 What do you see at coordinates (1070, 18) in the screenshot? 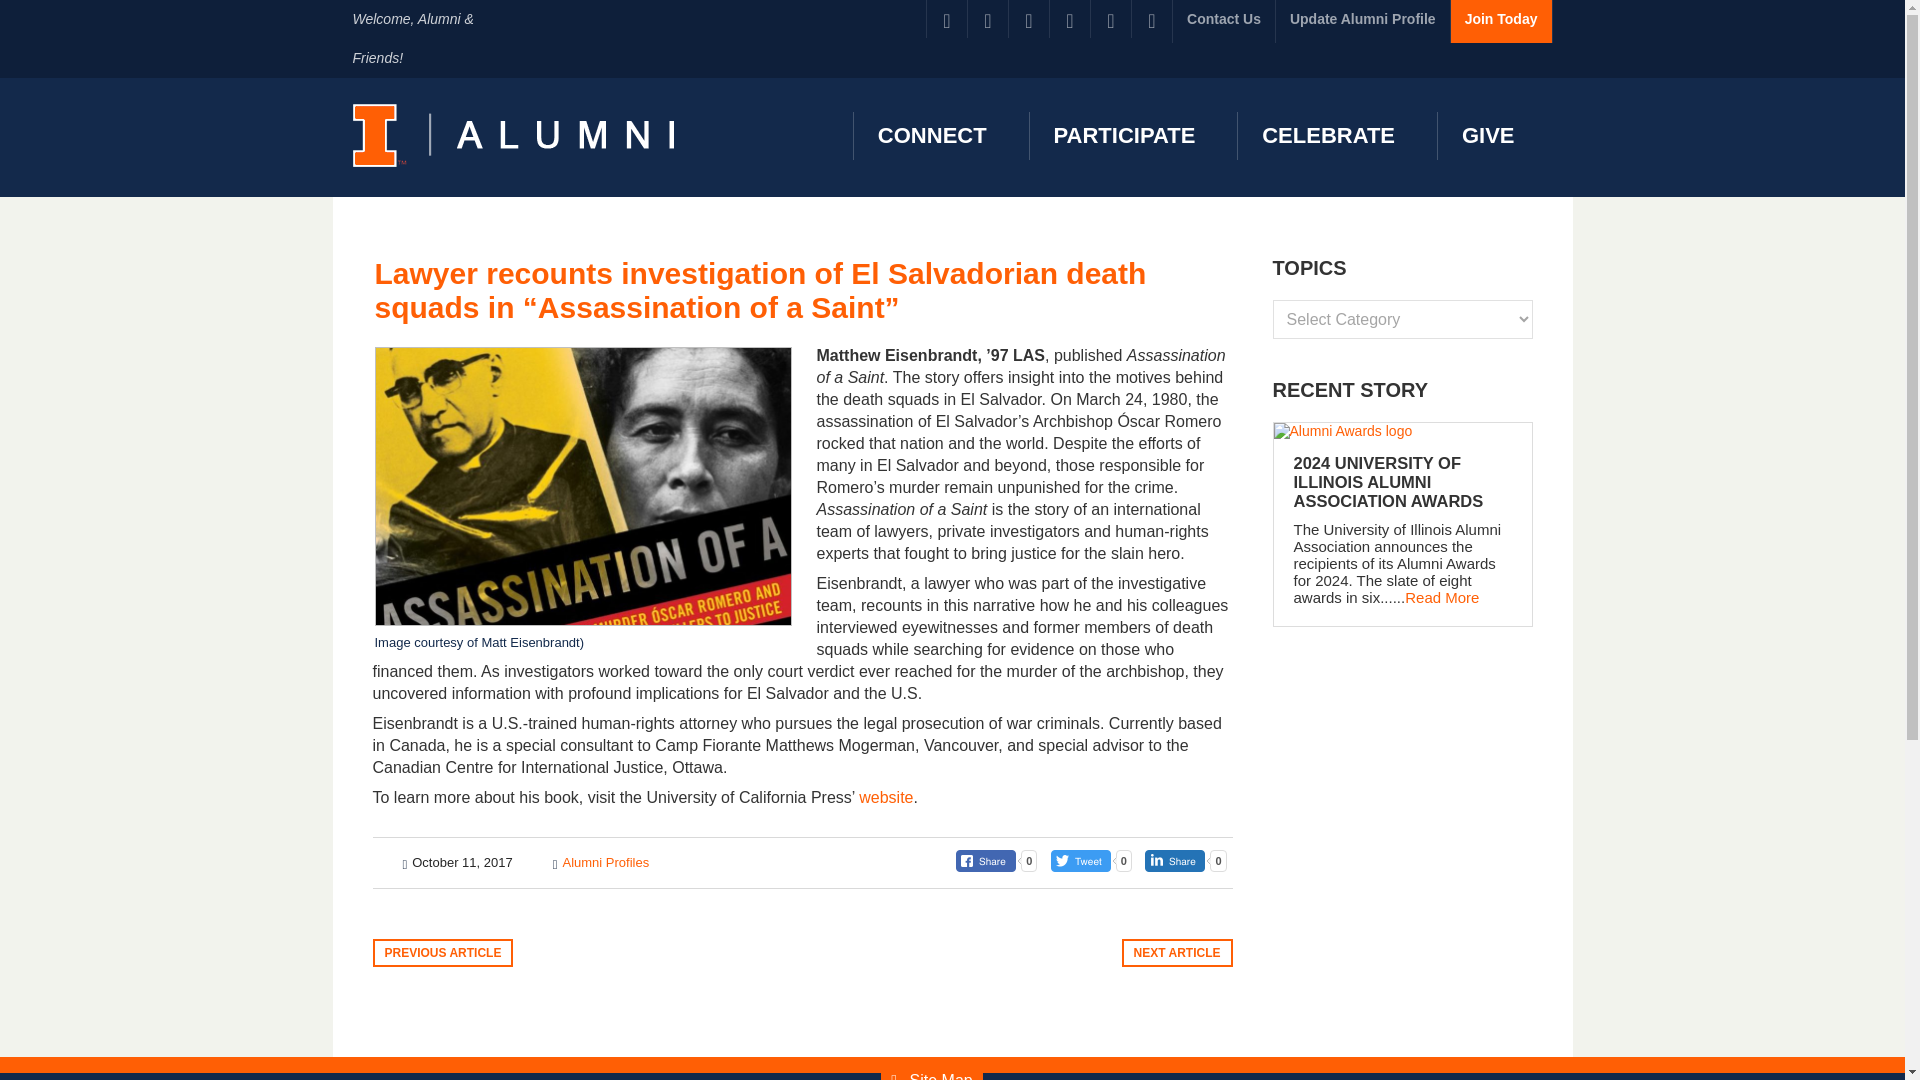
I see `Flickr` at bounding box center [1070, 18].